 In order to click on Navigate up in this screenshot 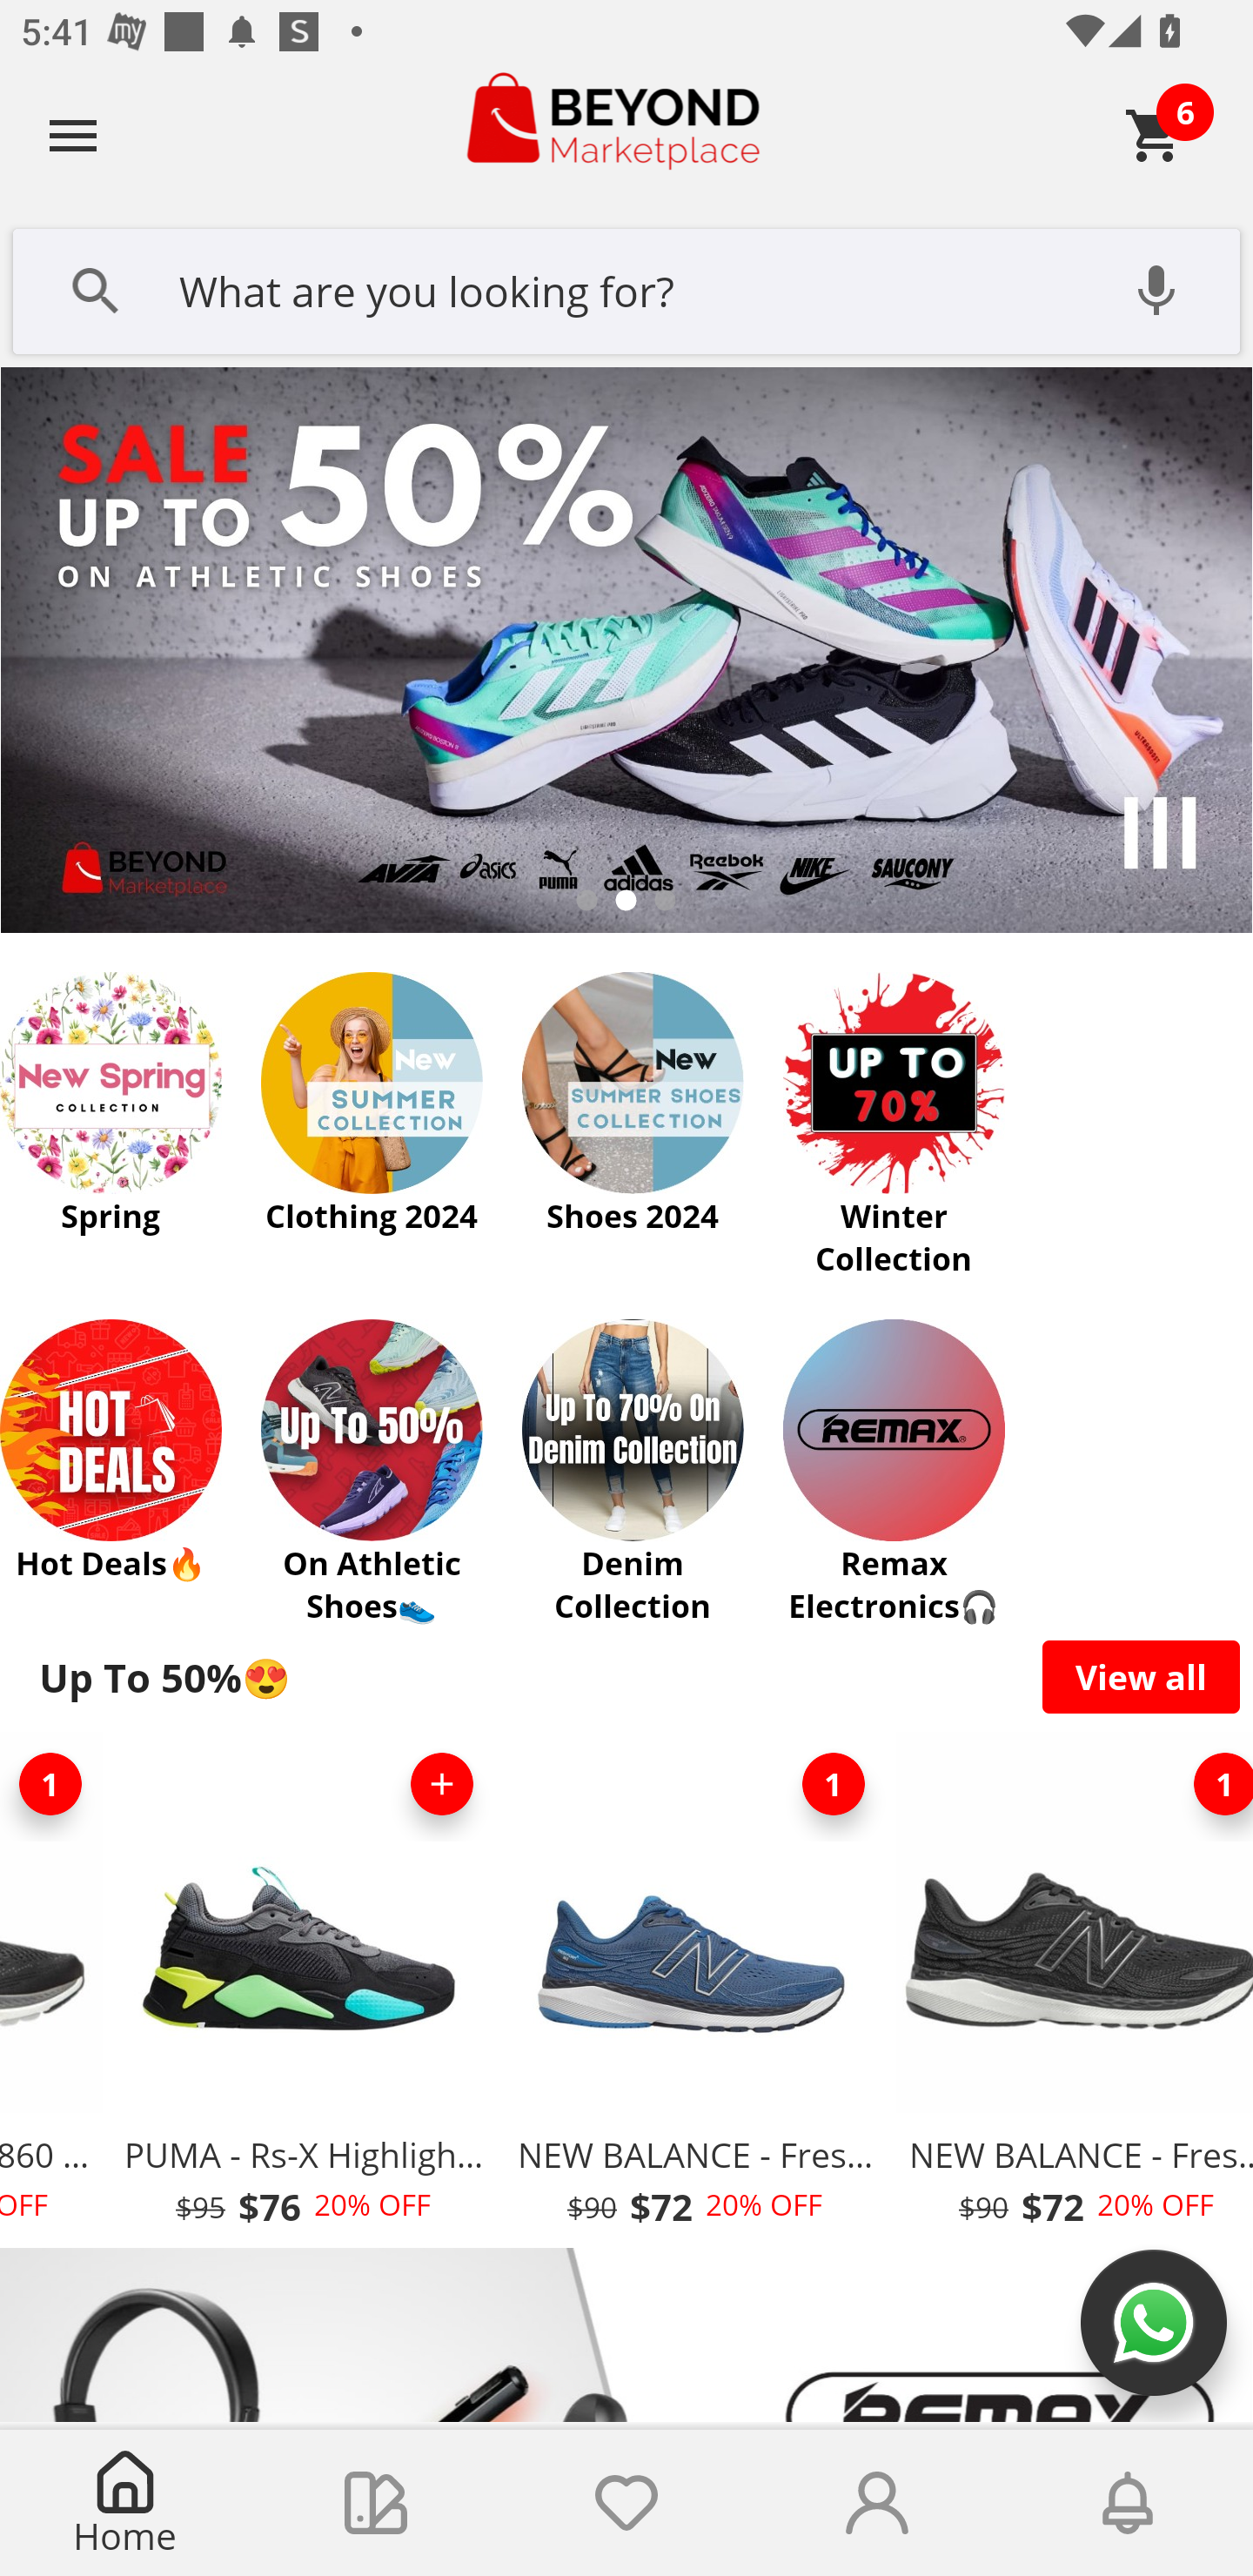, I will do `click(73, 135)`.